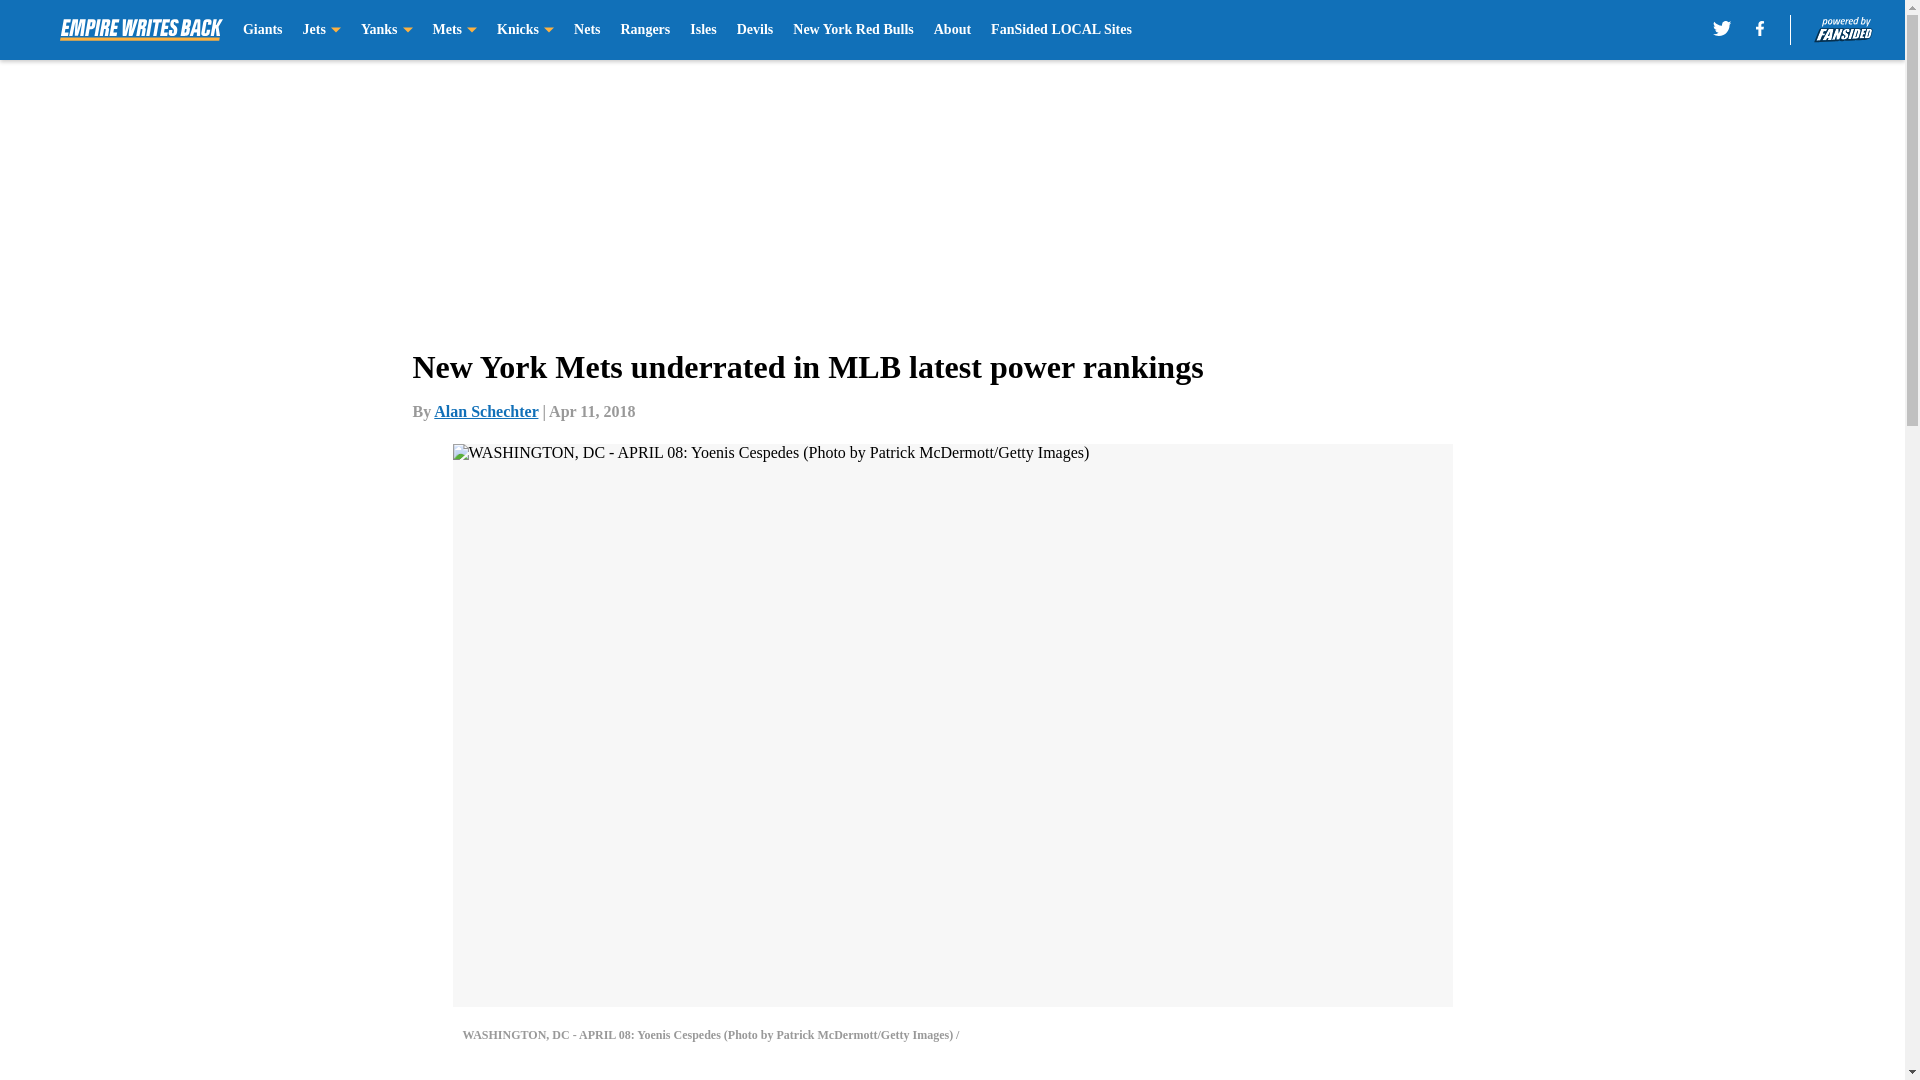 The image size is (1920, 1080). Describe the element at coordinates (952, 30) in the screenshot. I see `About` at that location.